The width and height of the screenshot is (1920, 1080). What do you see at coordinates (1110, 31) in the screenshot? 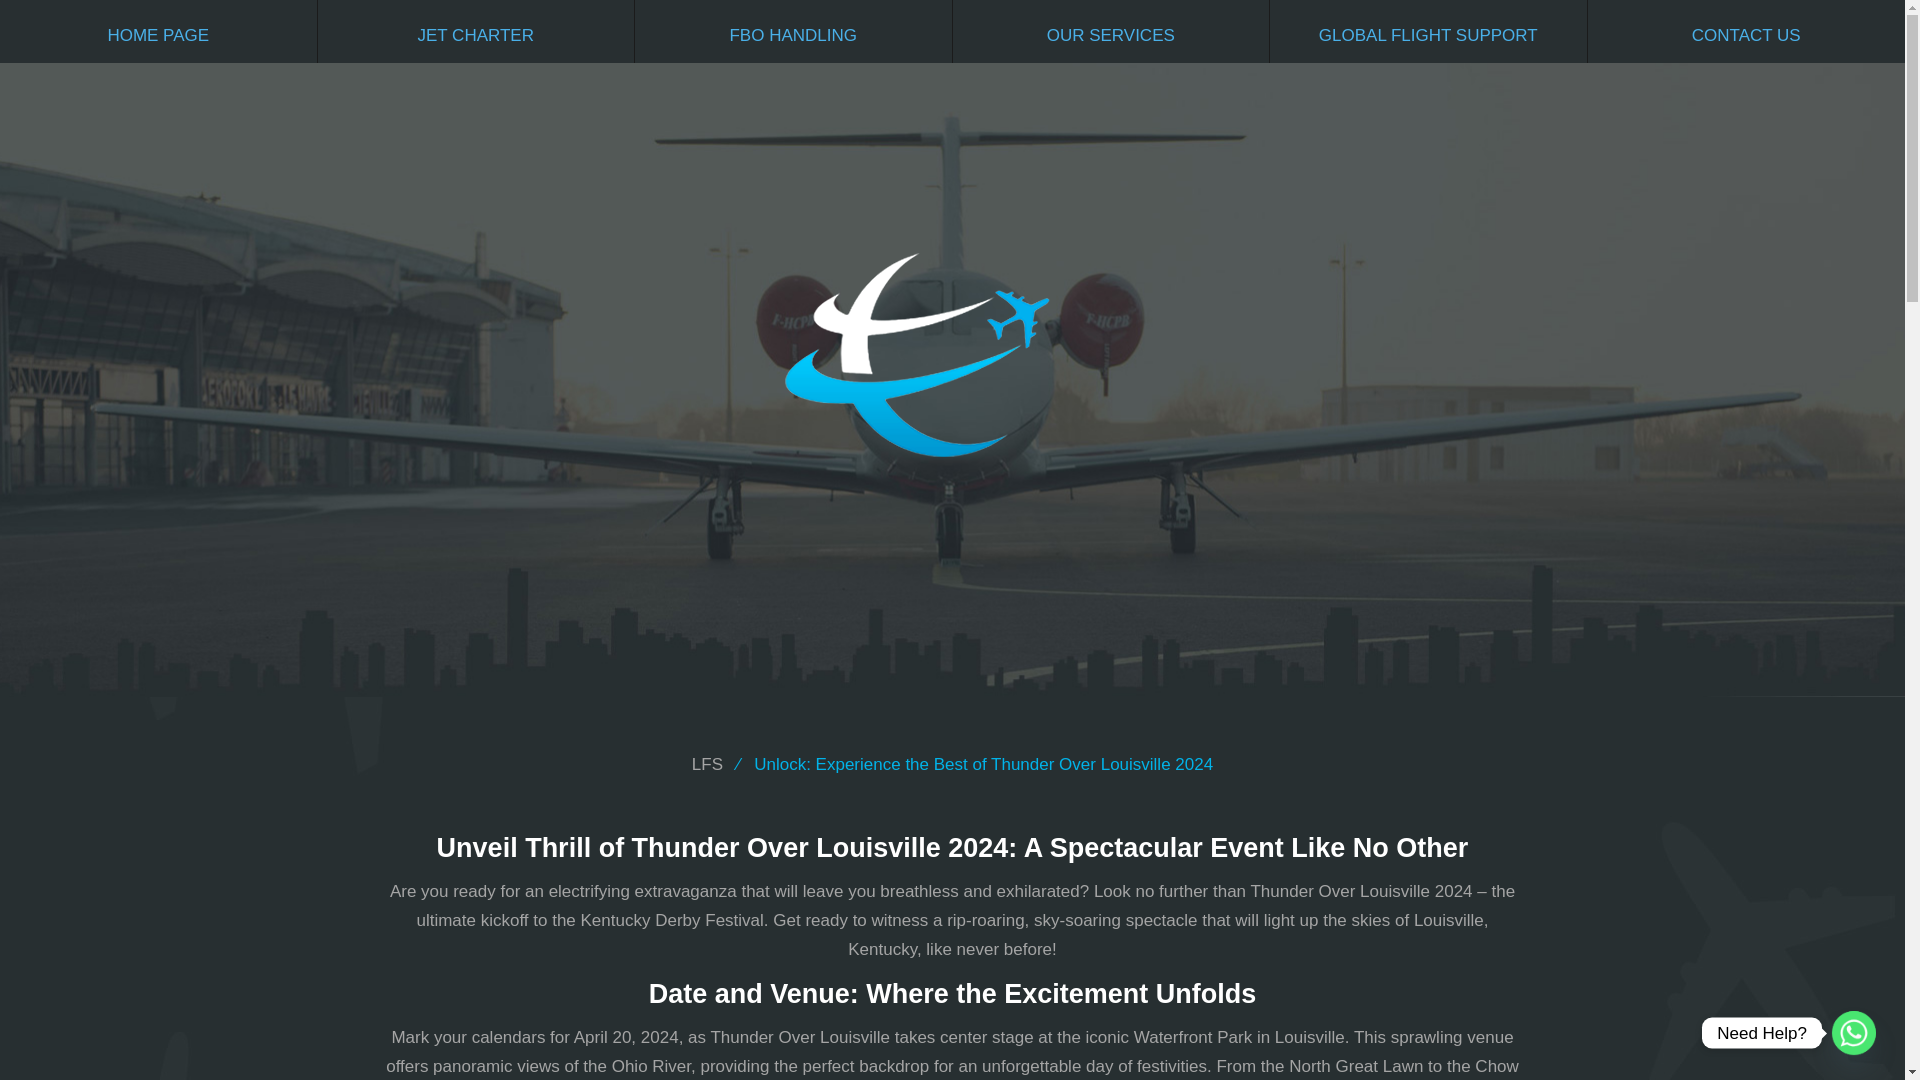
I see `OUR SERVICES` at bounding box center [1110, 31].